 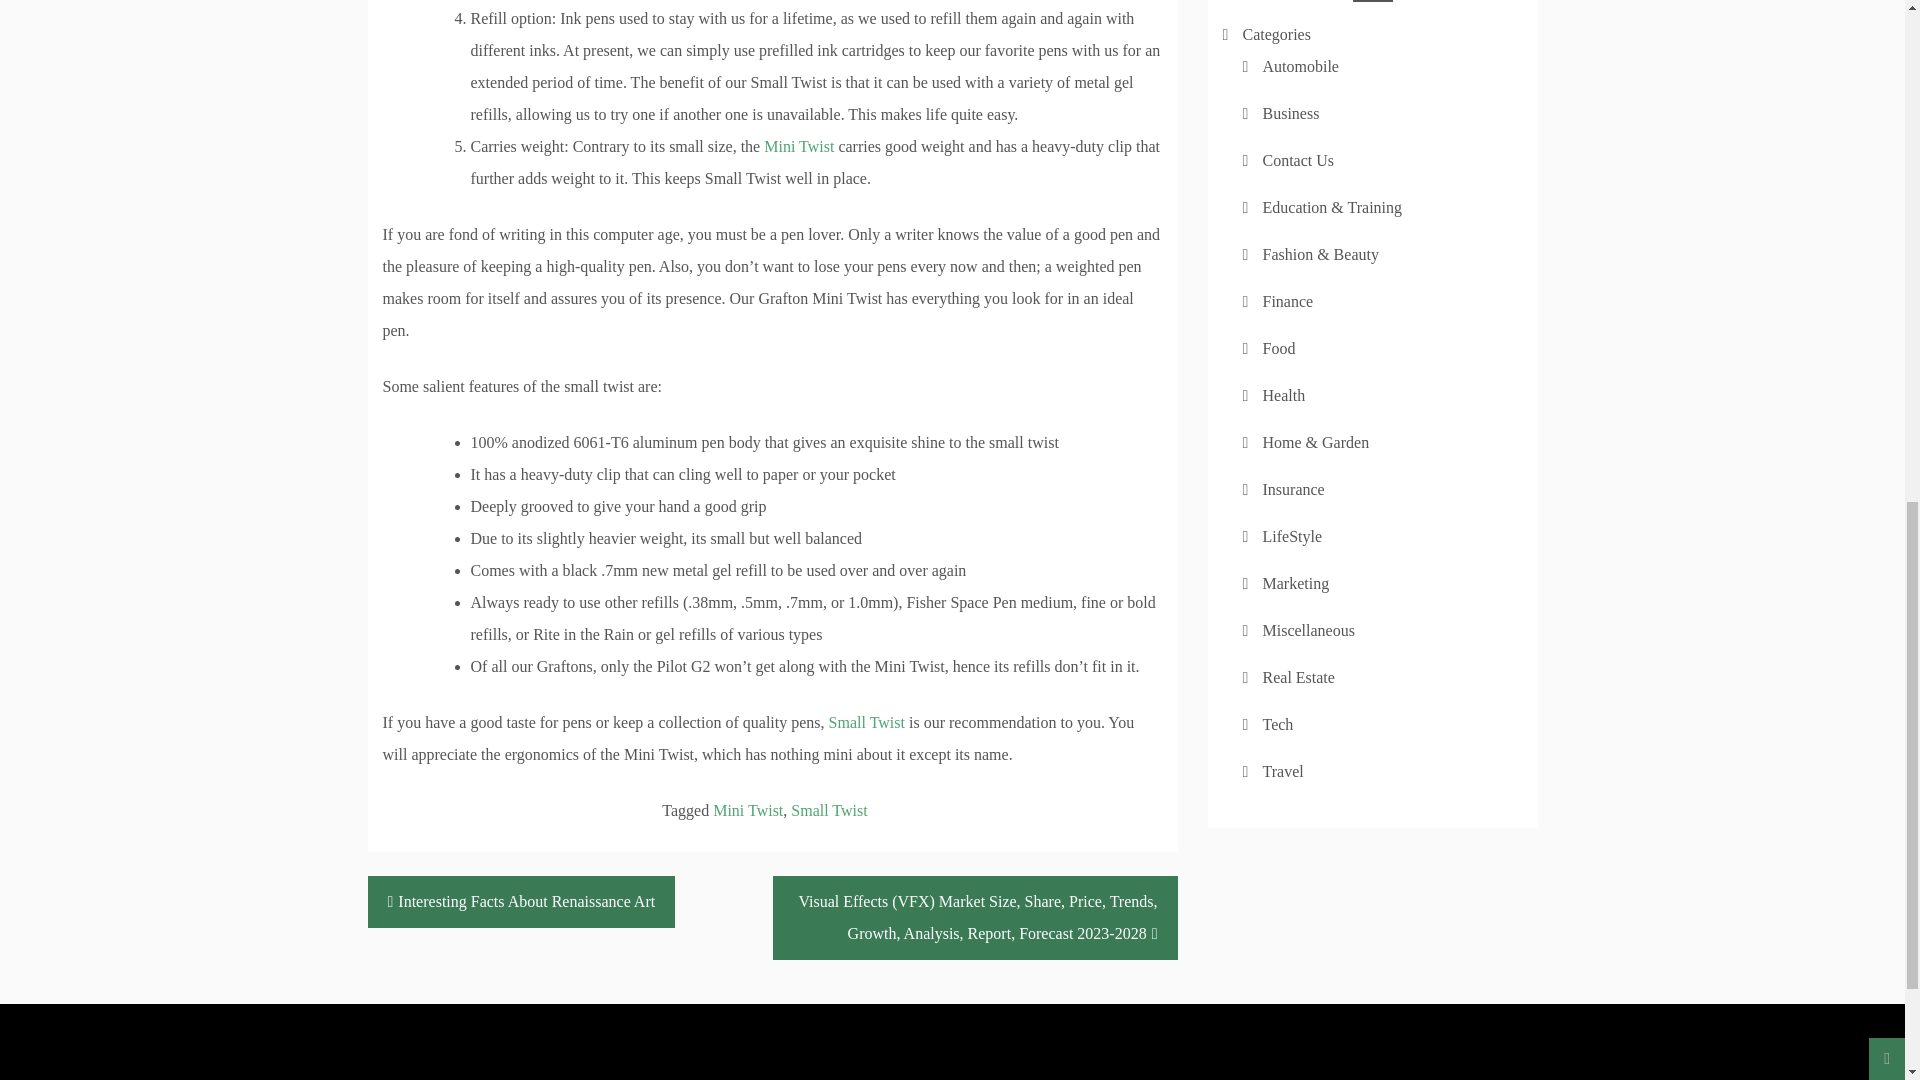 I want to click on Business, so click(x=1290, y=113).